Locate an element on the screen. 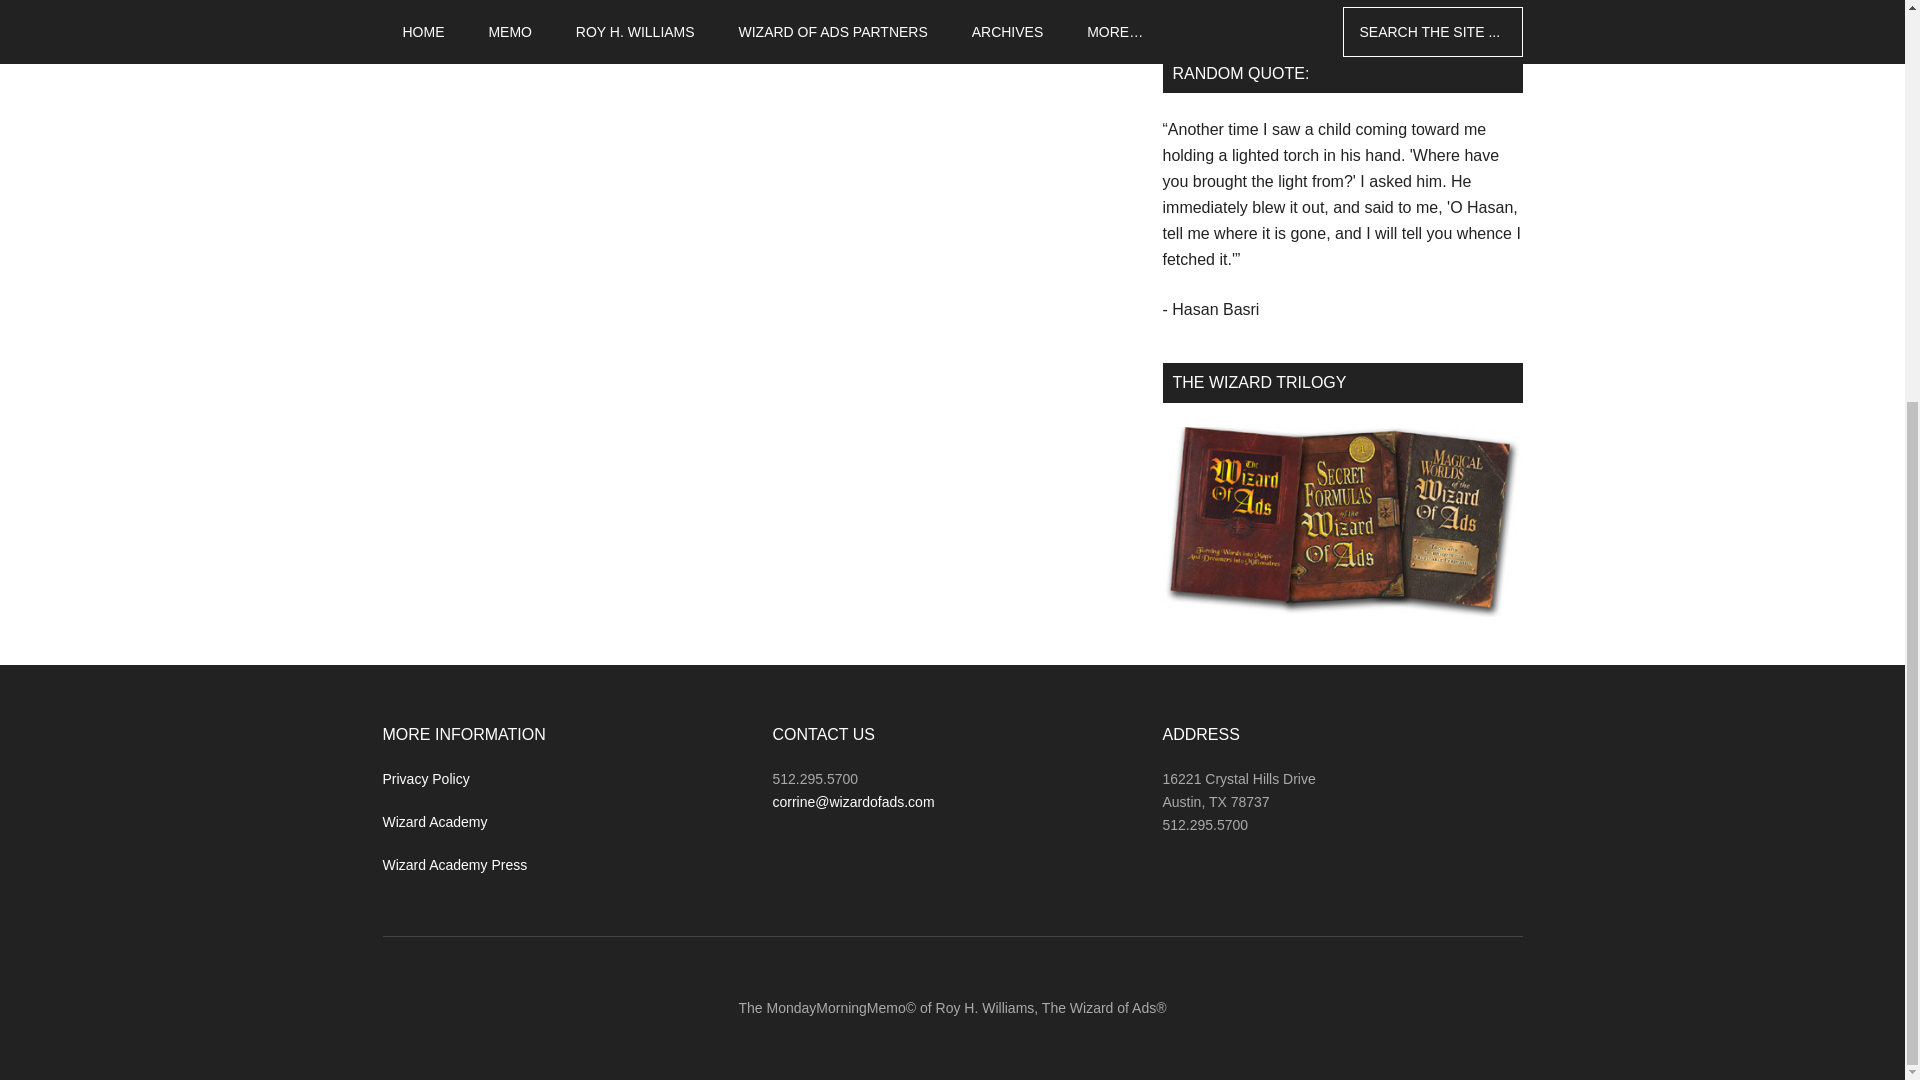  Privacy Policy is located at coordinates (425, 779).